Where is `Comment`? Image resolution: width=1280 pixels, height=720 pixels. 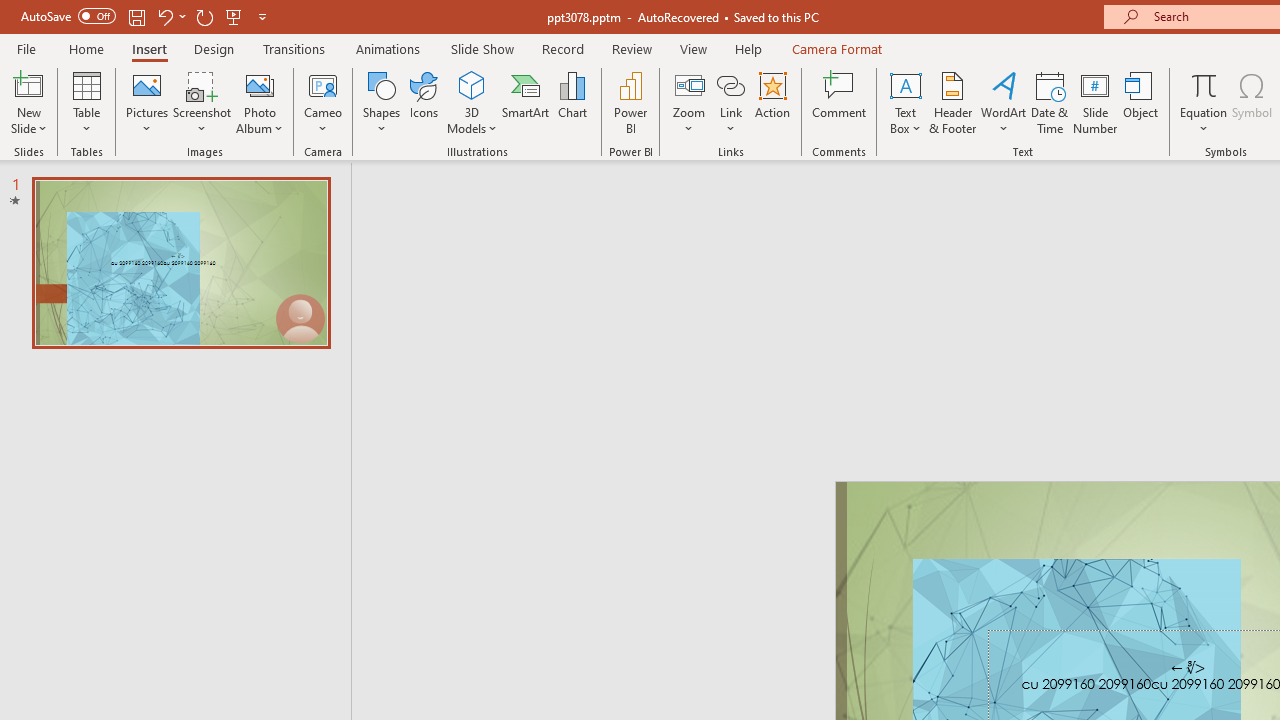
Comment is located at coordinates (840, 102).